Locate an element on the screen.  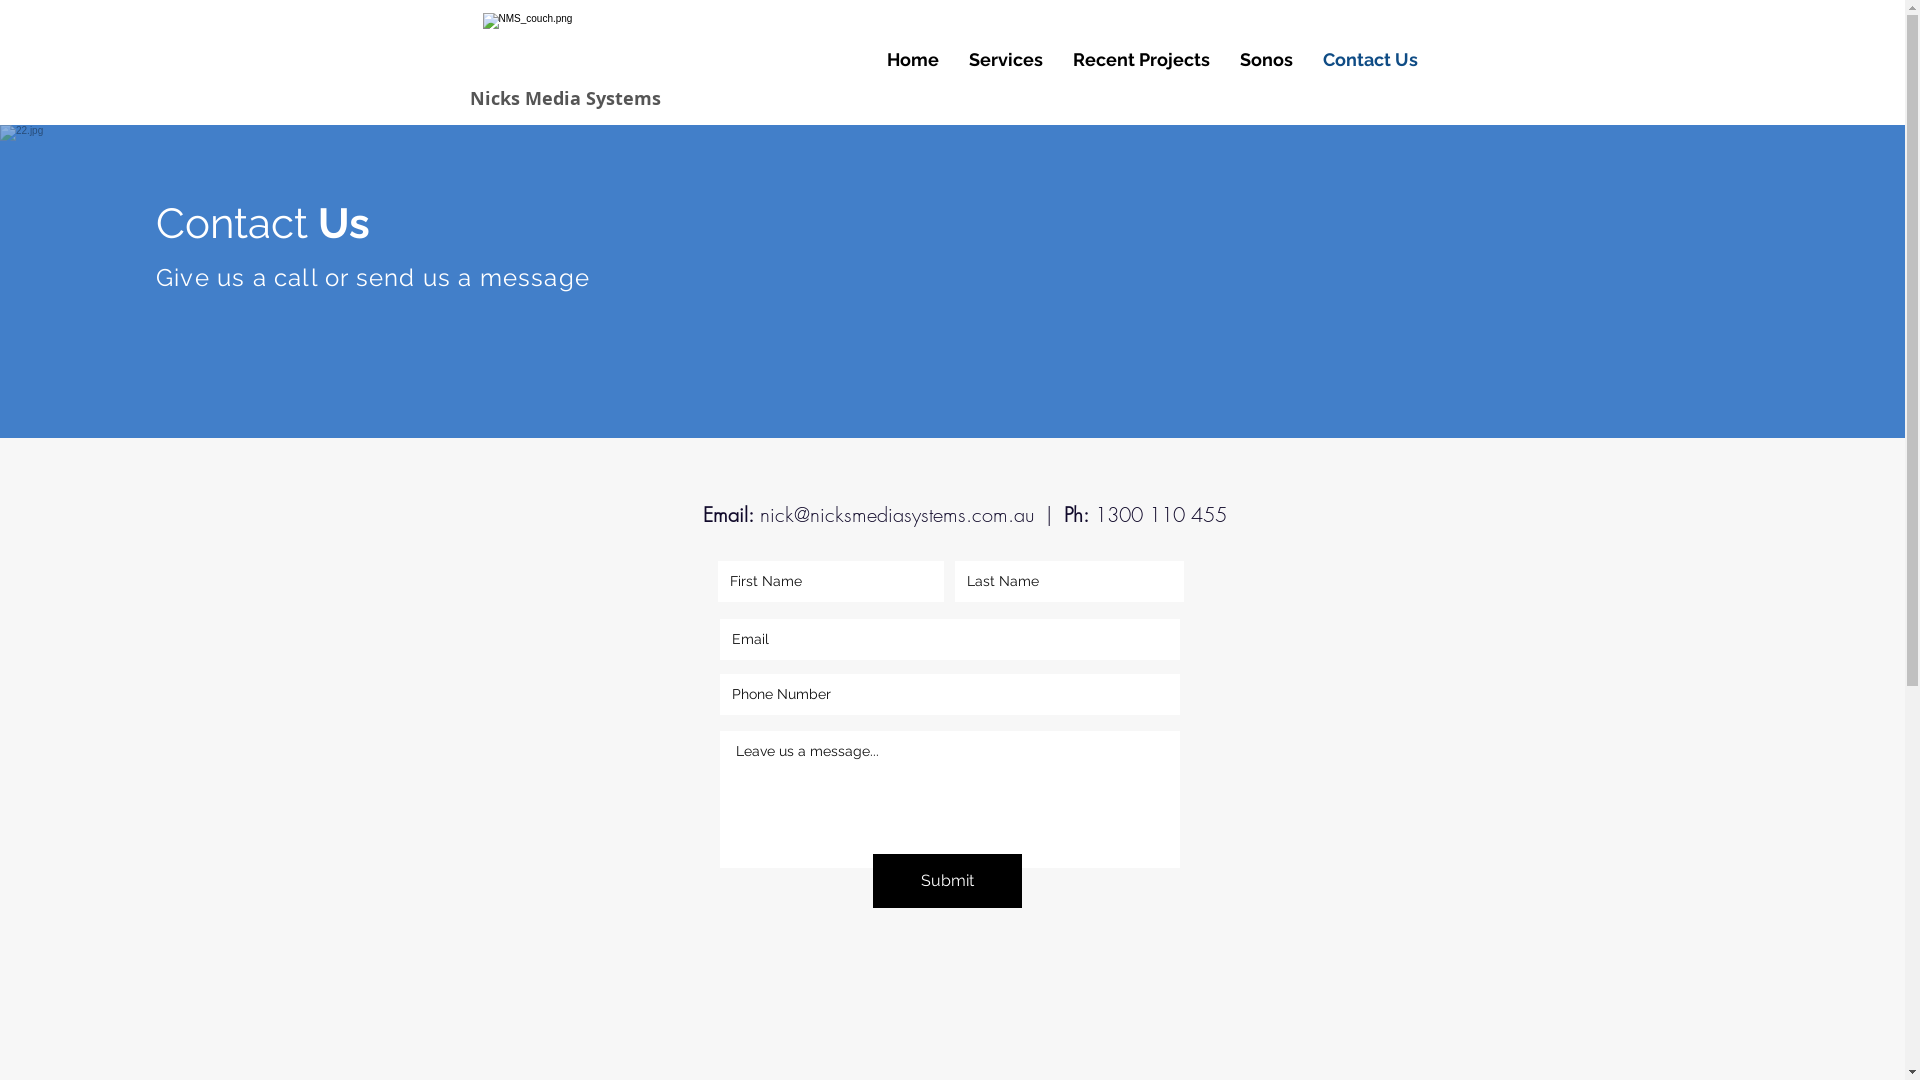
Sonos is located at coordinates (1266, 60).